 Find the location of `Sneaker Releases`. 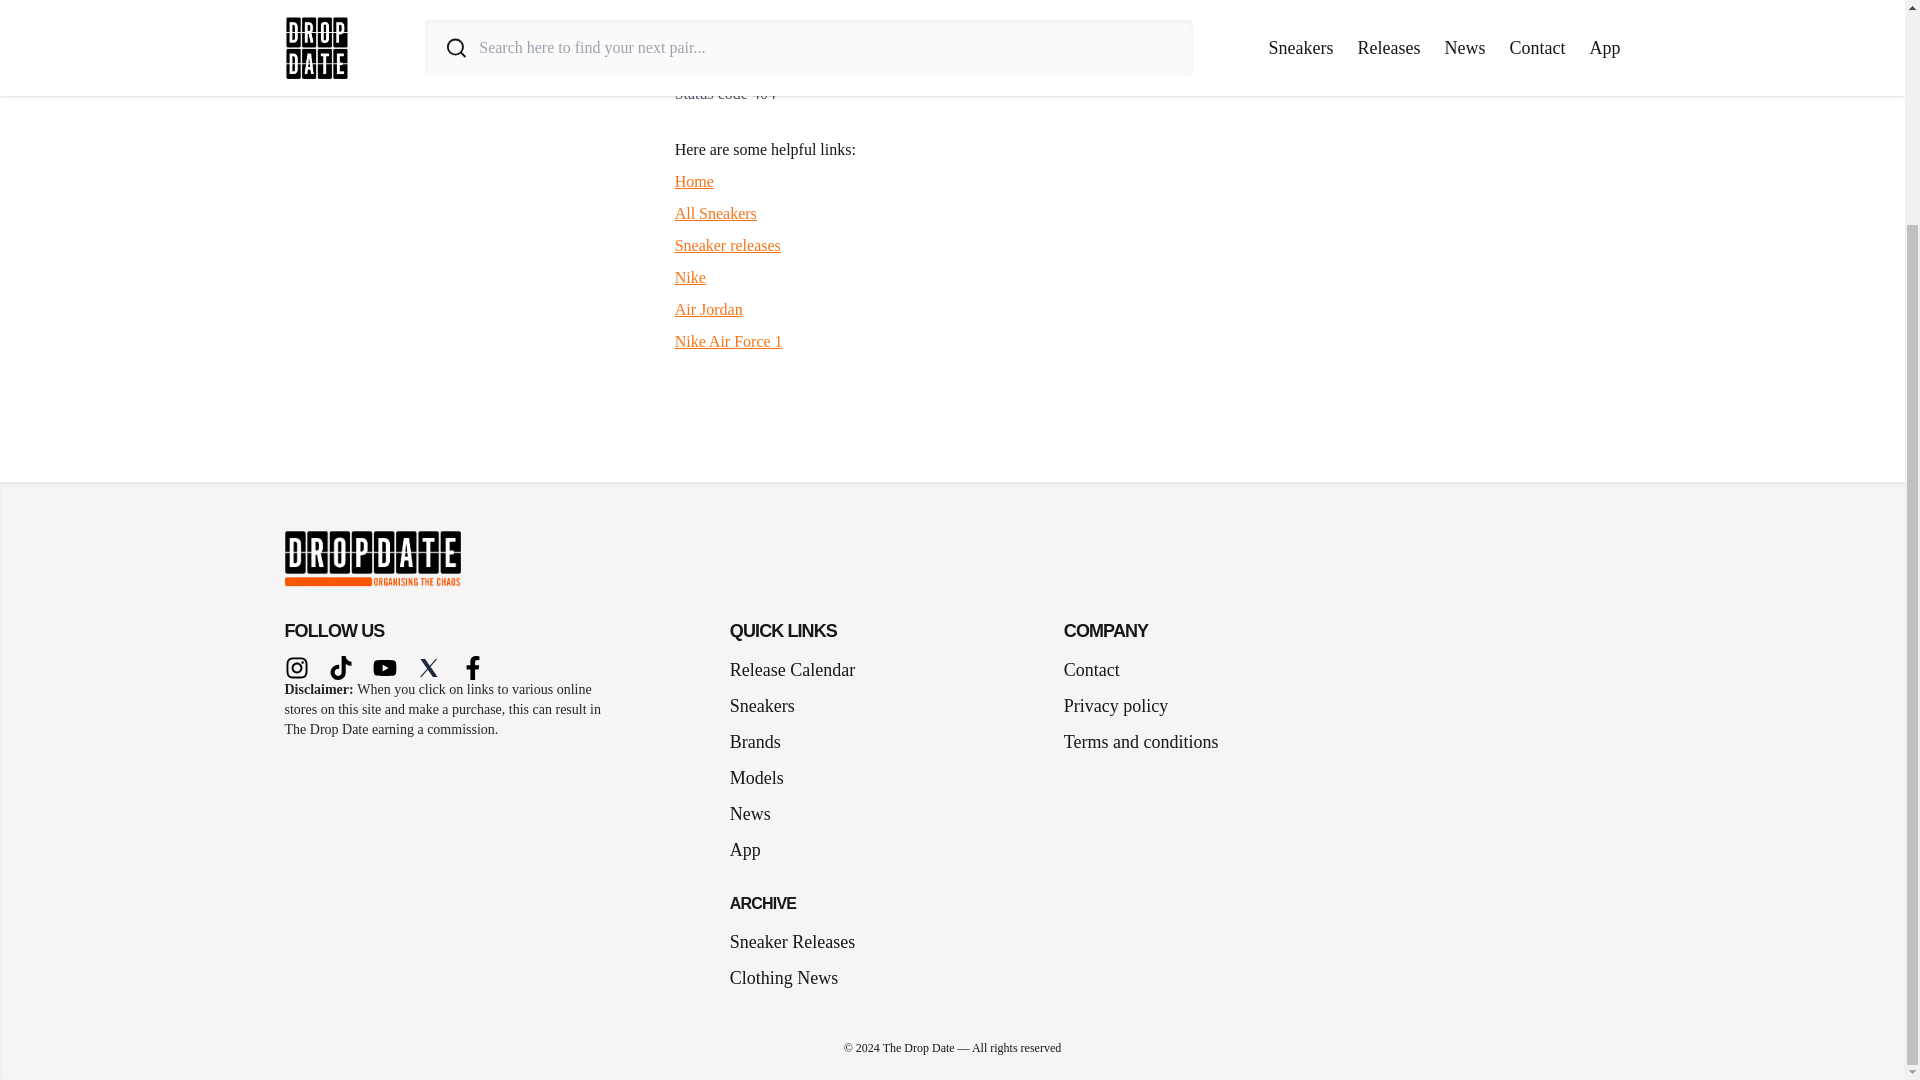

Sneaker Releases is located at coordinates (792, 941).